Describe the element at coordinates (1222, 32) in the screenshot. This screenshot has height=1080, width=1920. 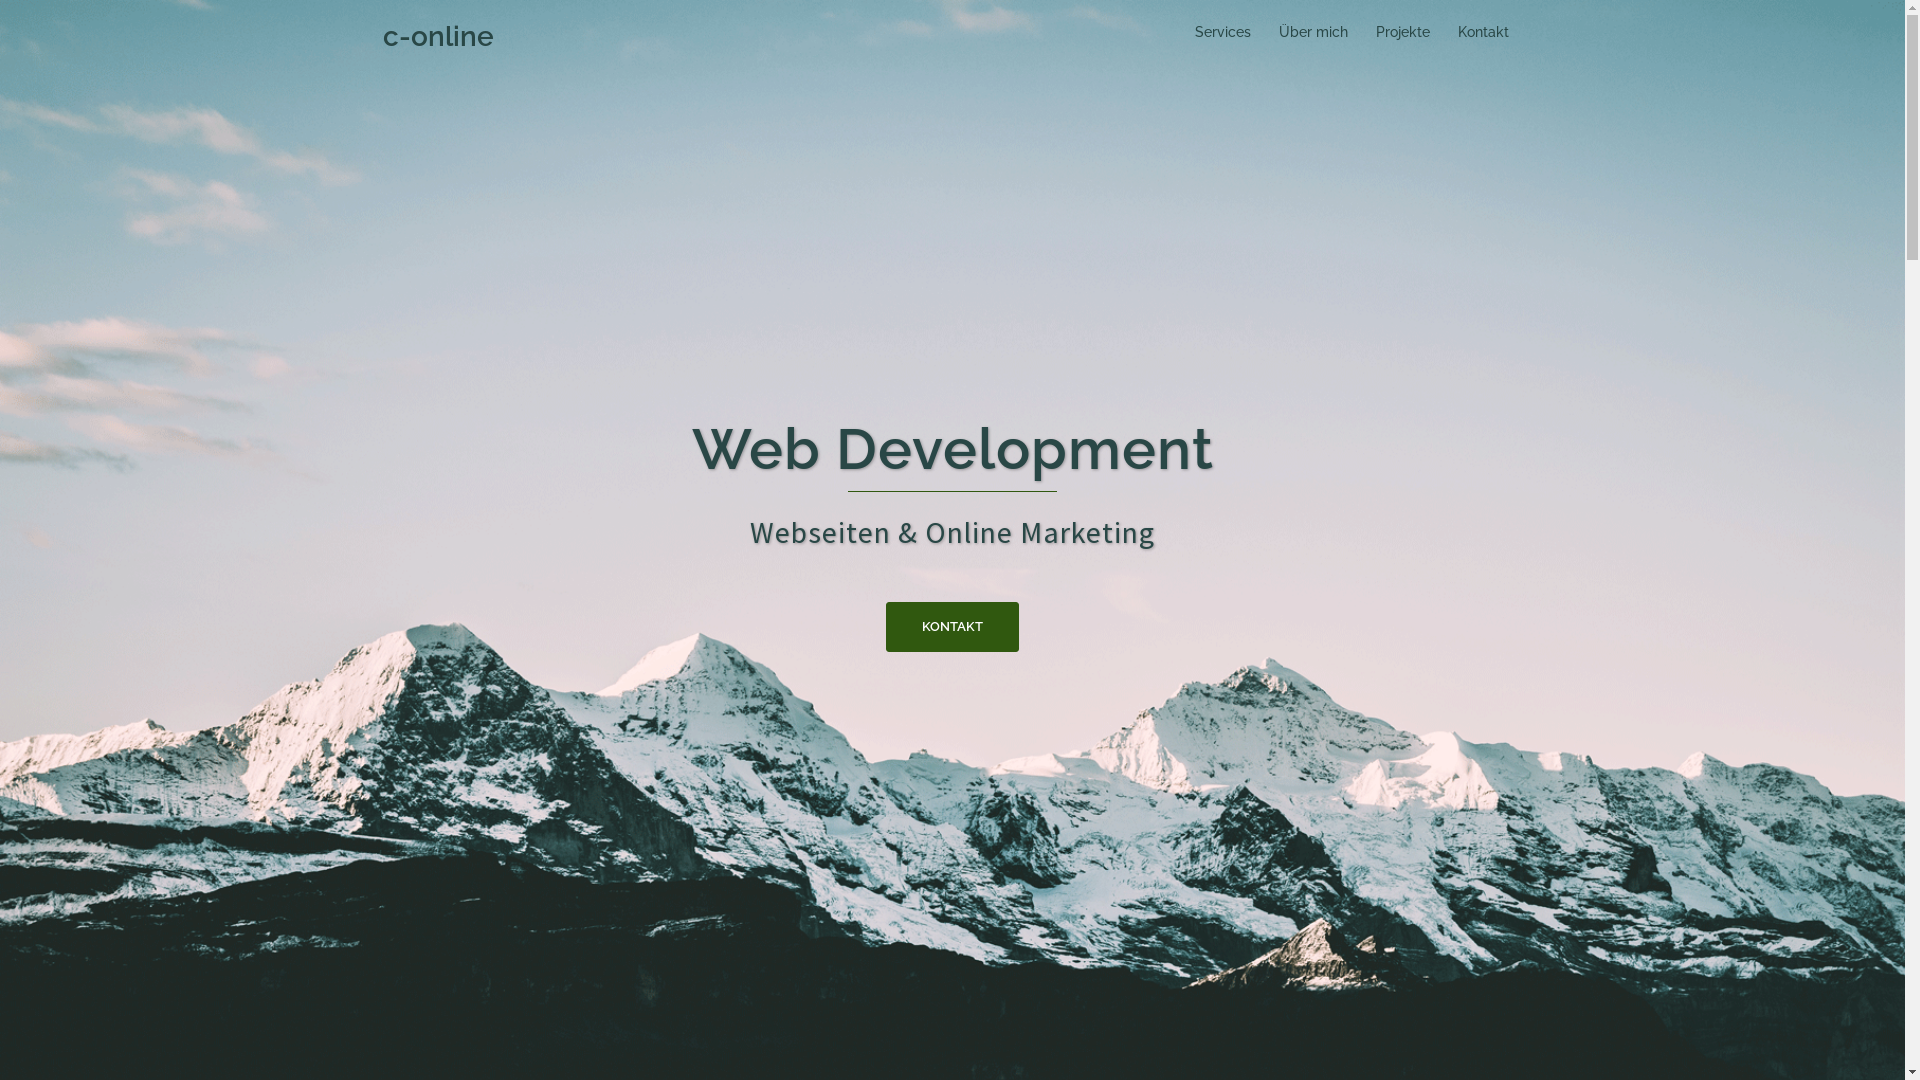
I see `Services` at that location.